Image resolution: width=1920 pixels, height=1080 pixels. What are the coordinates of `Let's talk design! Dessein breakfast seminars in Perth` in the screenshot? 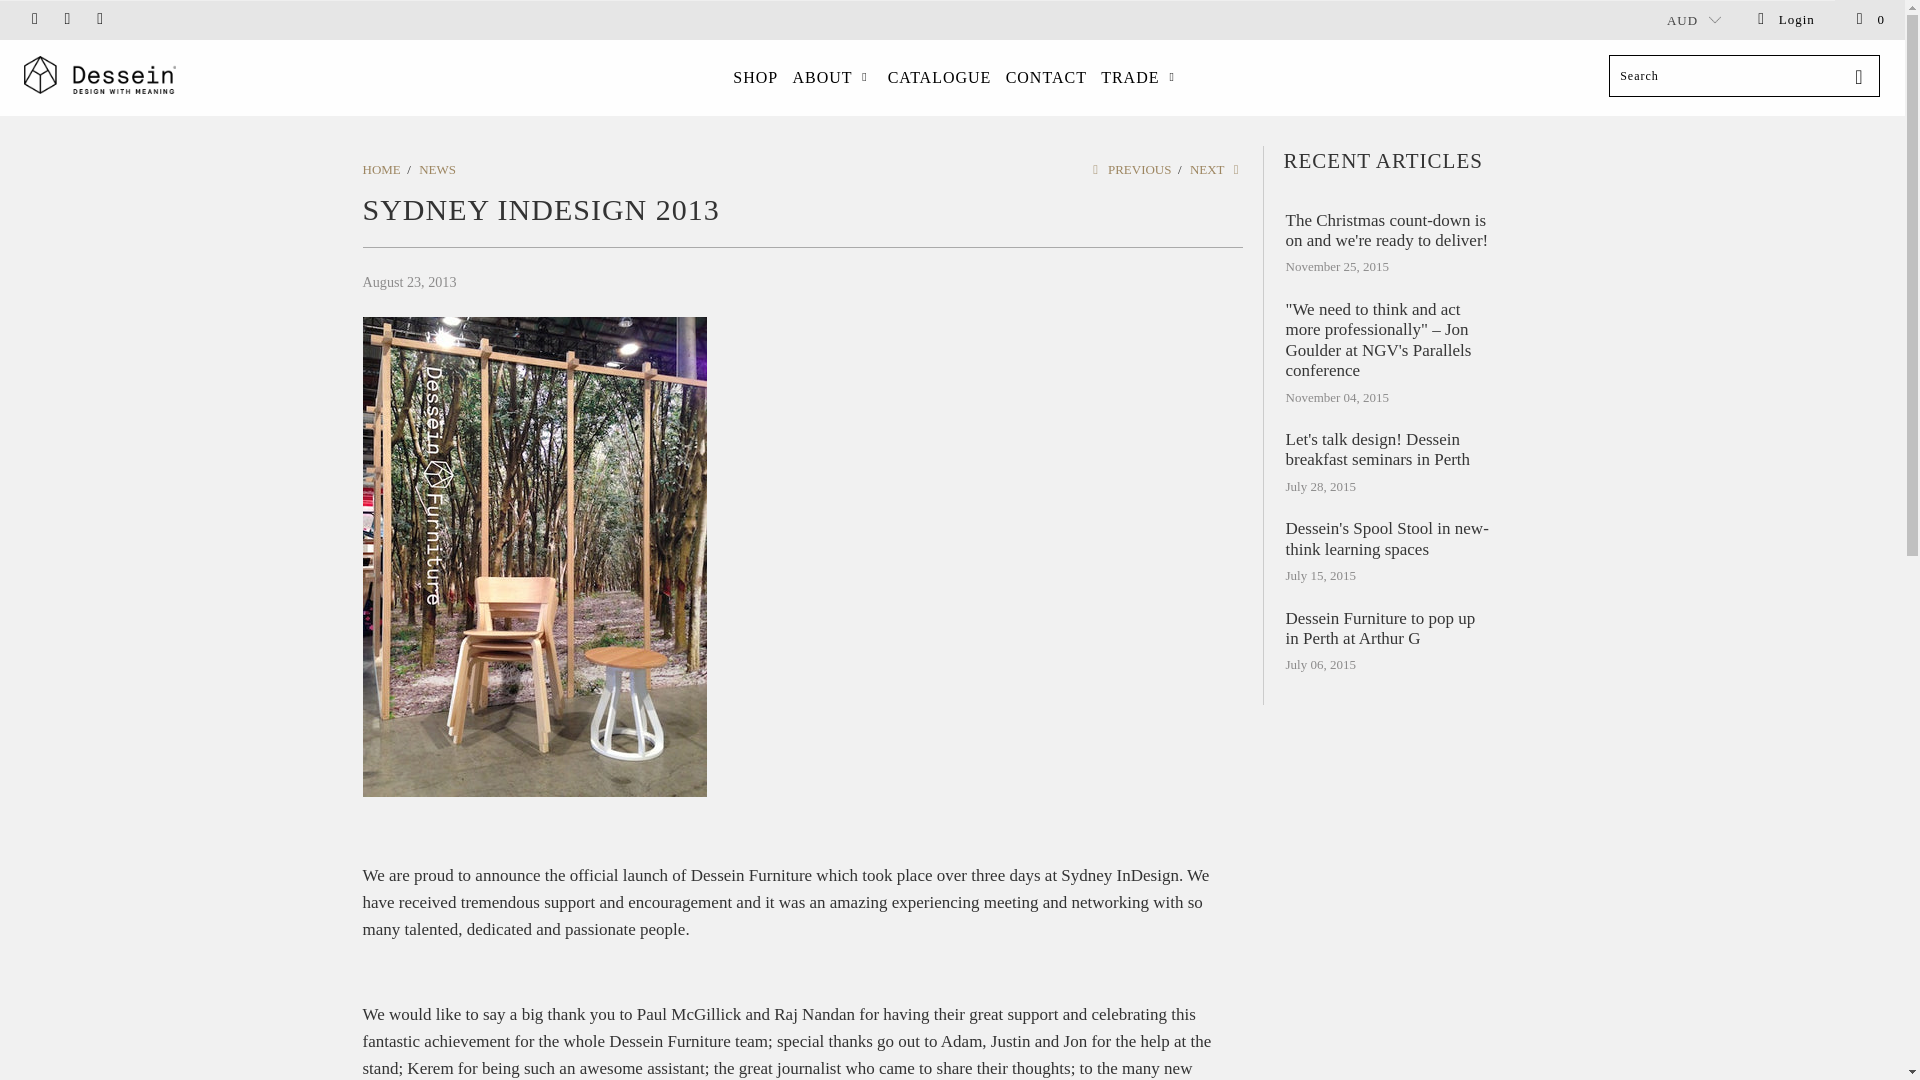 It's located at (1388, 450).